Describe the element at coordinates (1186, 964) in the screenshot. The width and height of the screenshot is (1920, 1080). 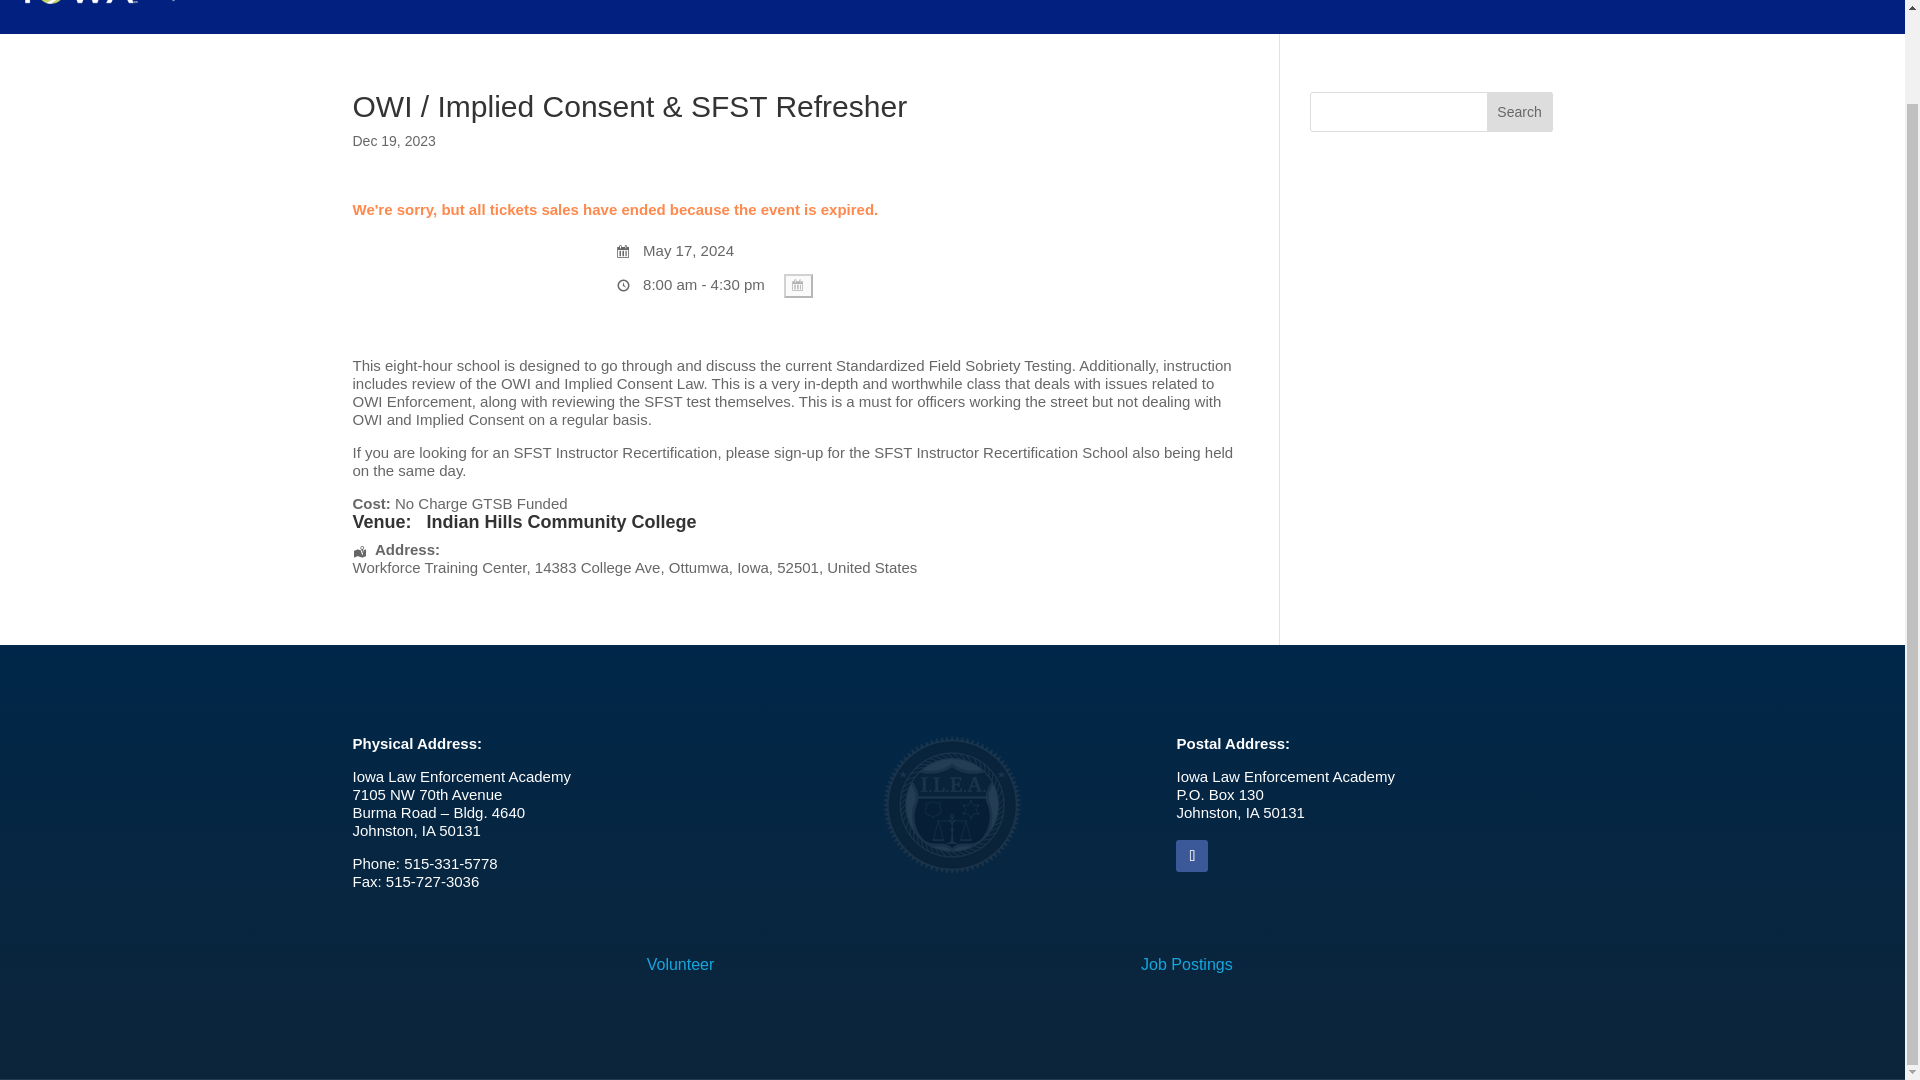
I see `Job Postings` at that location.